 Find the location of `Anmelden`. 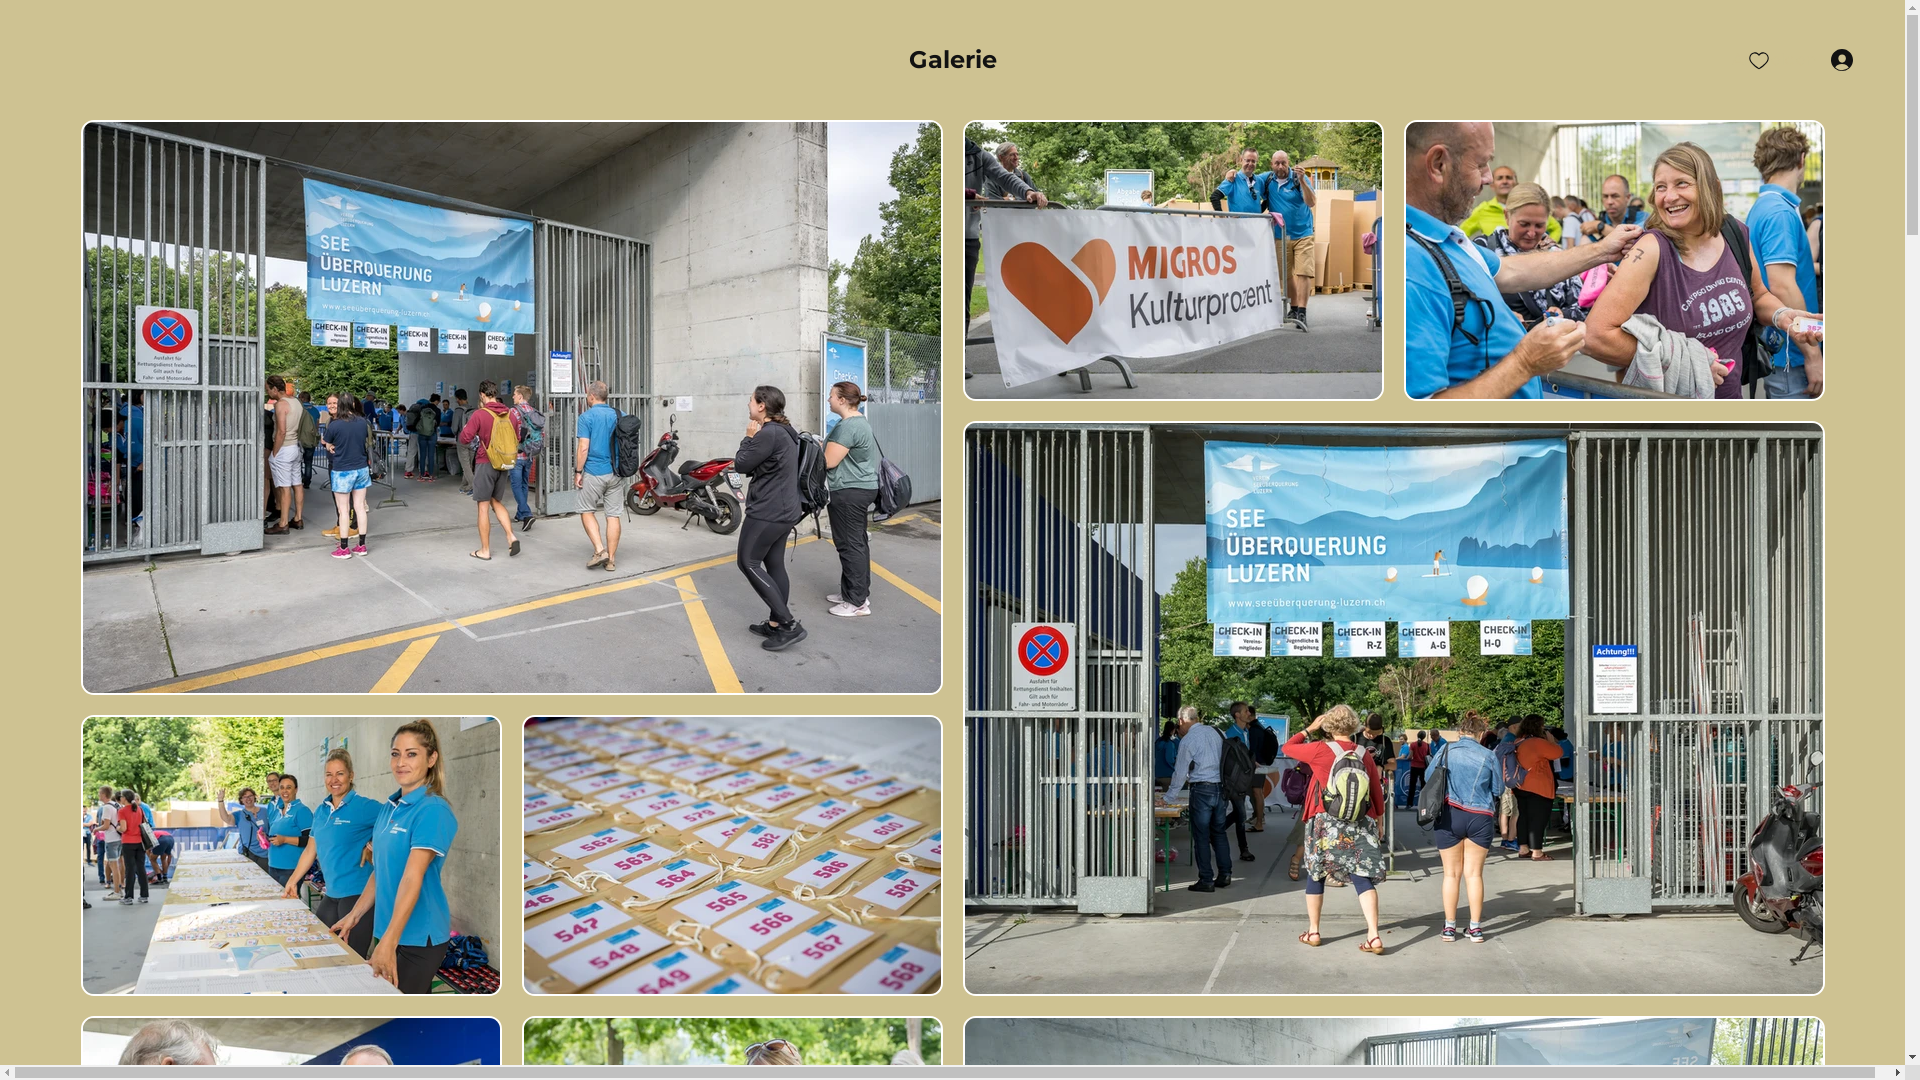

Anmelden is located at coordinates (1792, 60).